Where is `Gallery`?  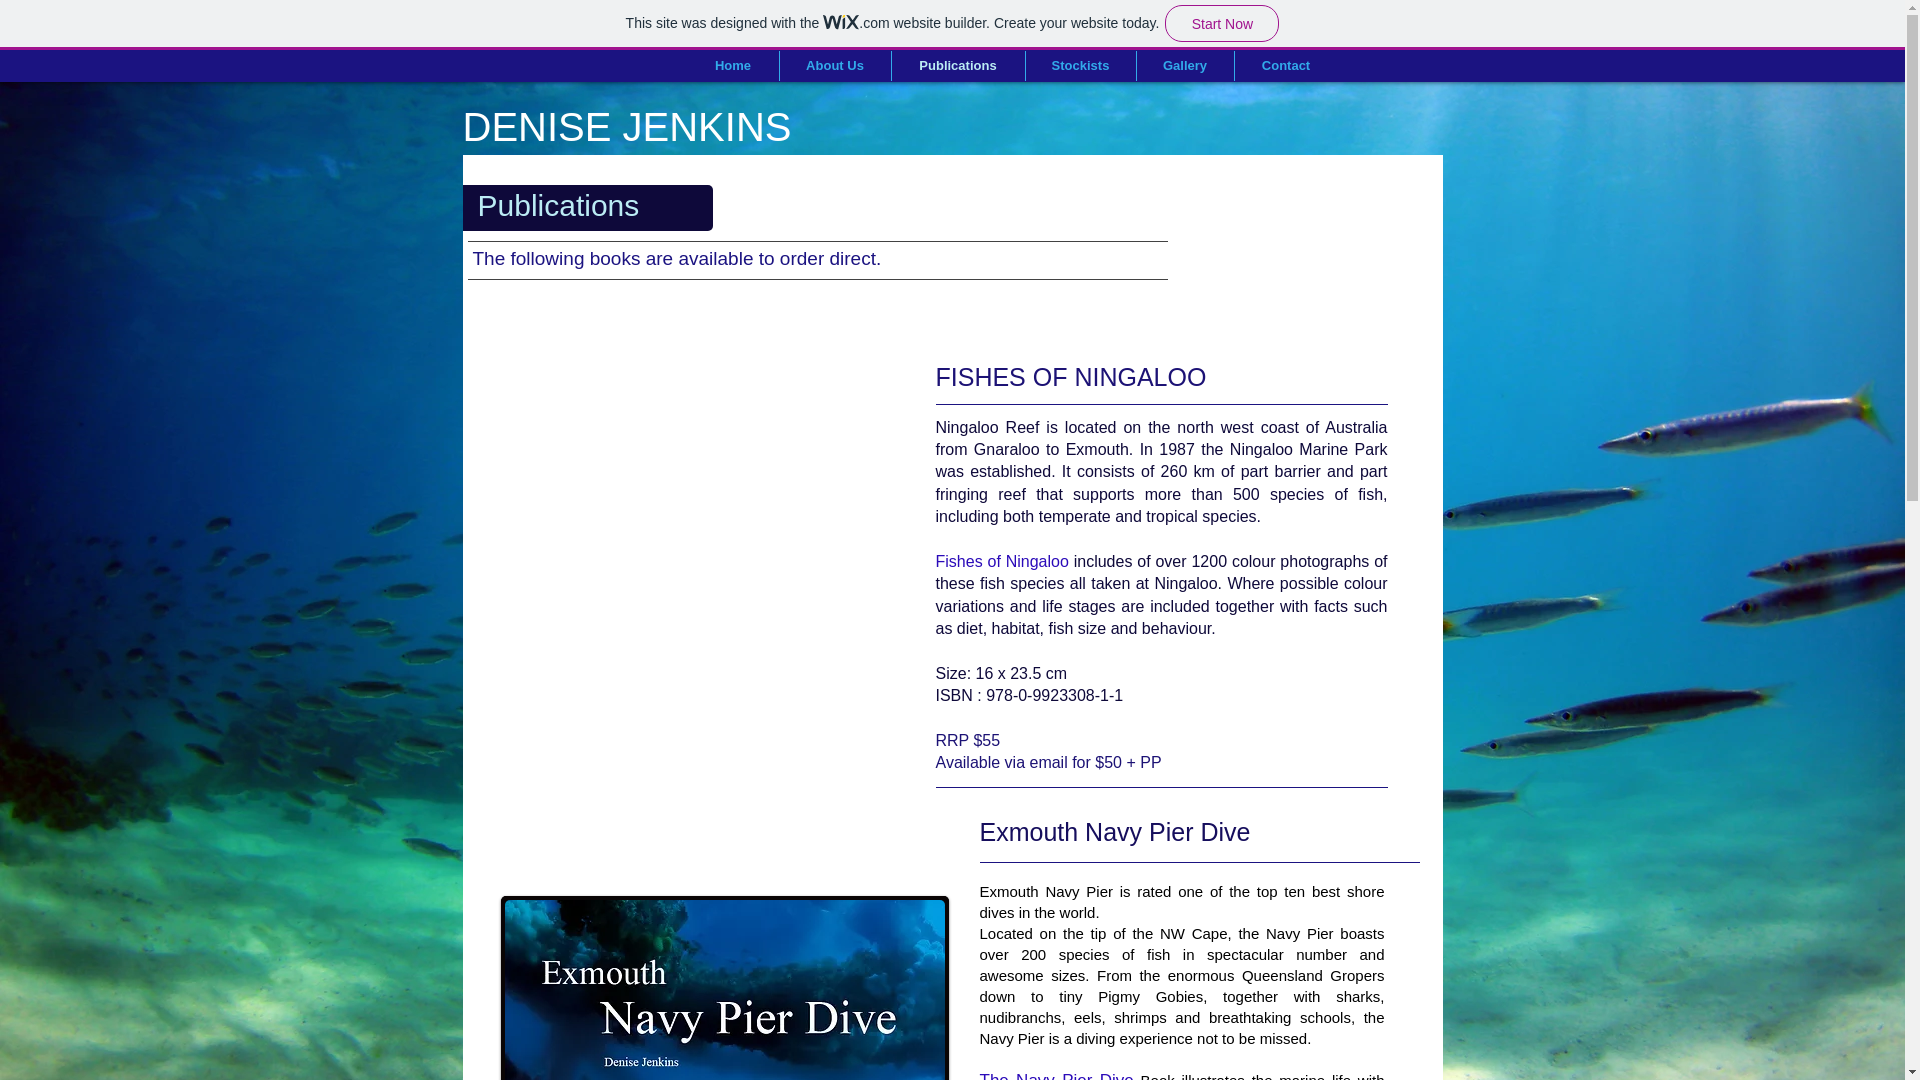
Gallery is located at coordinates (1184, 66).